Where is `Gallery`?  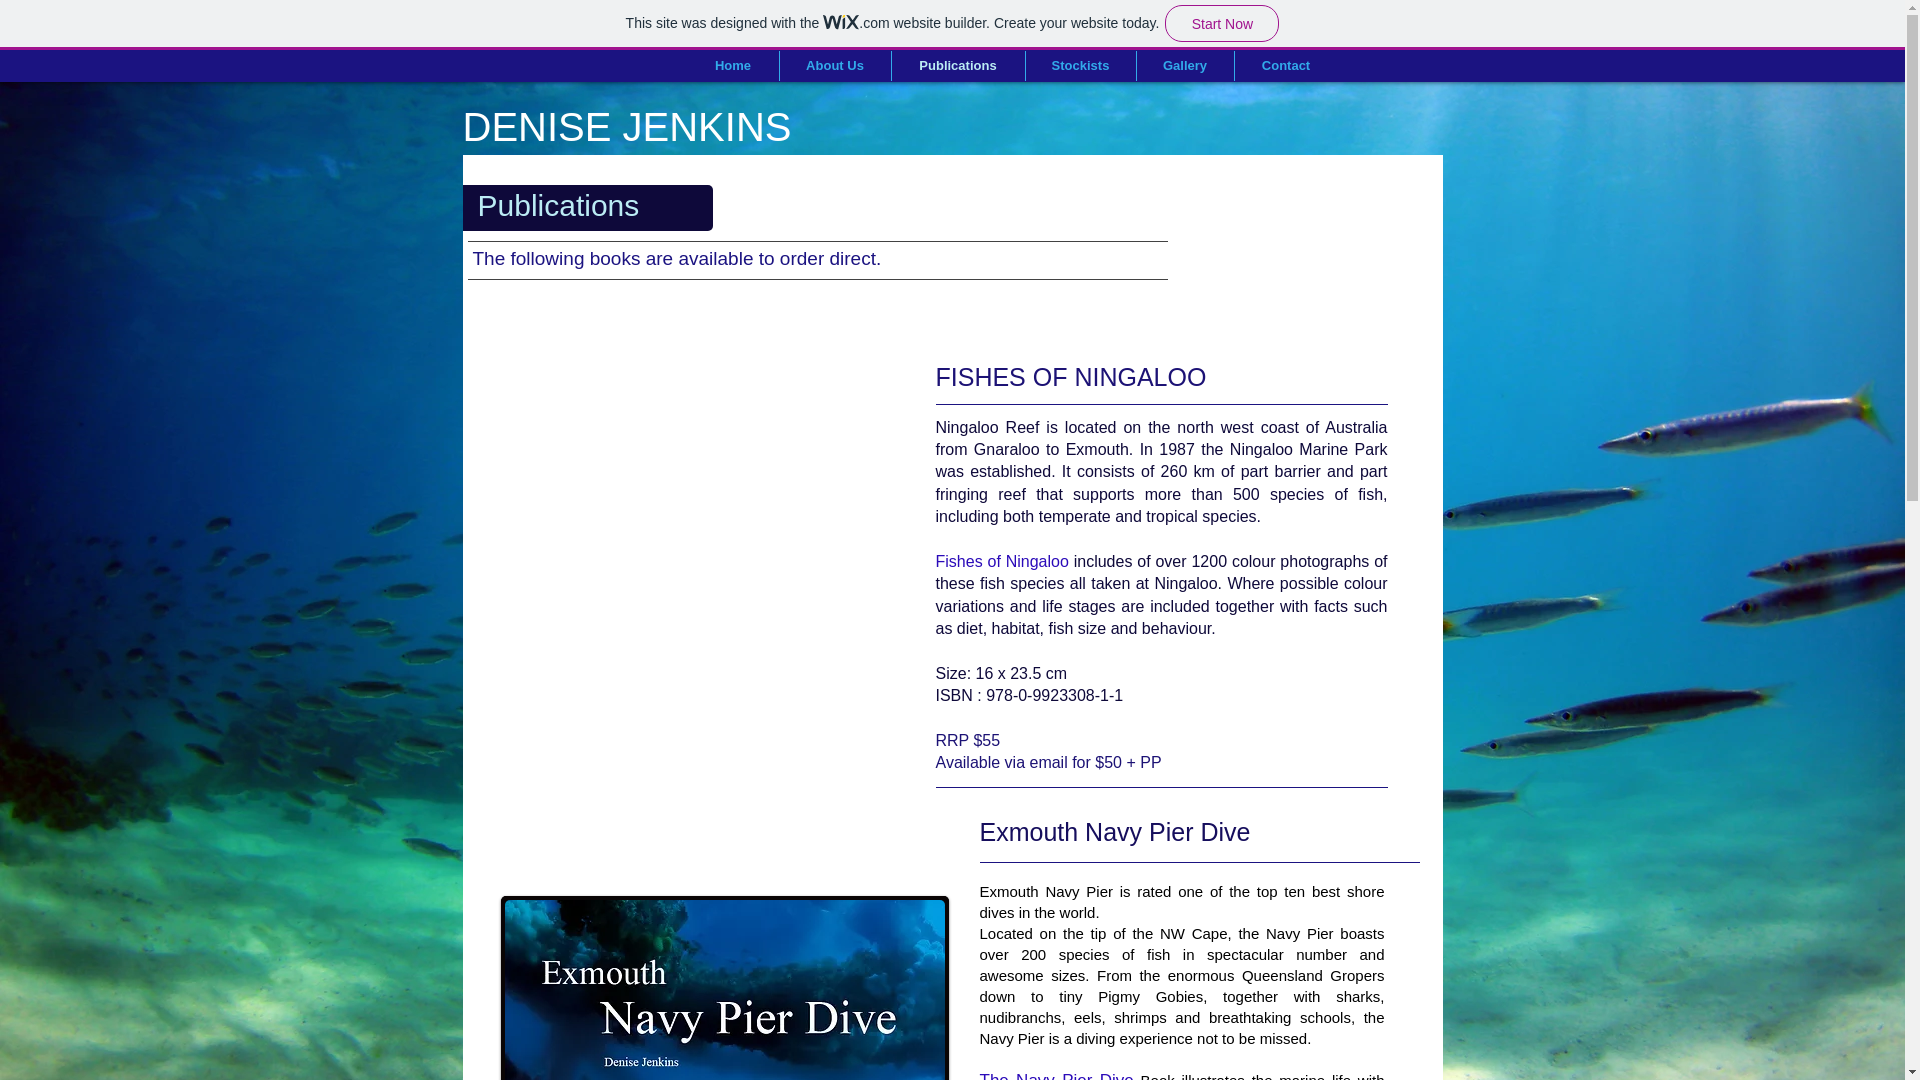
Gallery is located at coordinates (1184, 66).